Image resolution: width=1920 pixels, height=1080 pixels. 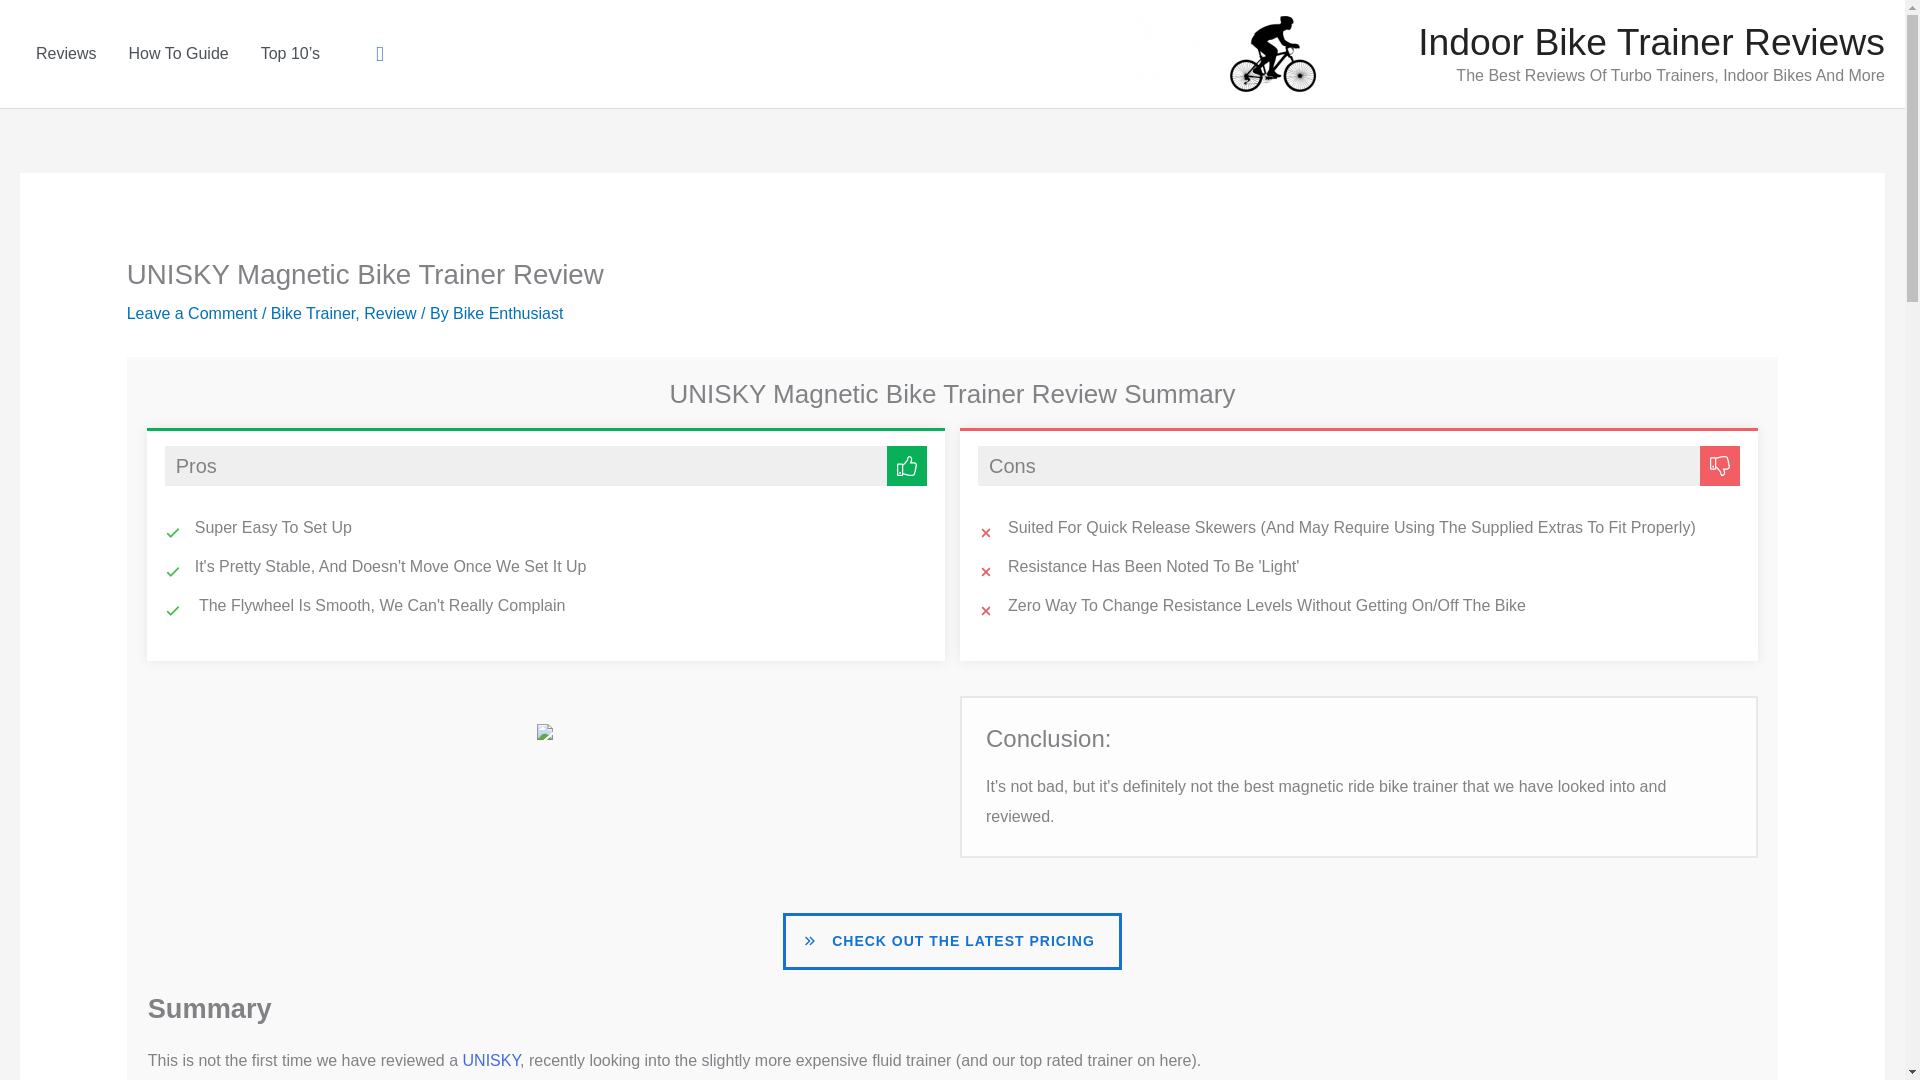 What do you see at coordinates (1652, 41) in the screenshot?
I see `Indoor Bike Trainer Reviews` at bounding box center [1652, 41].